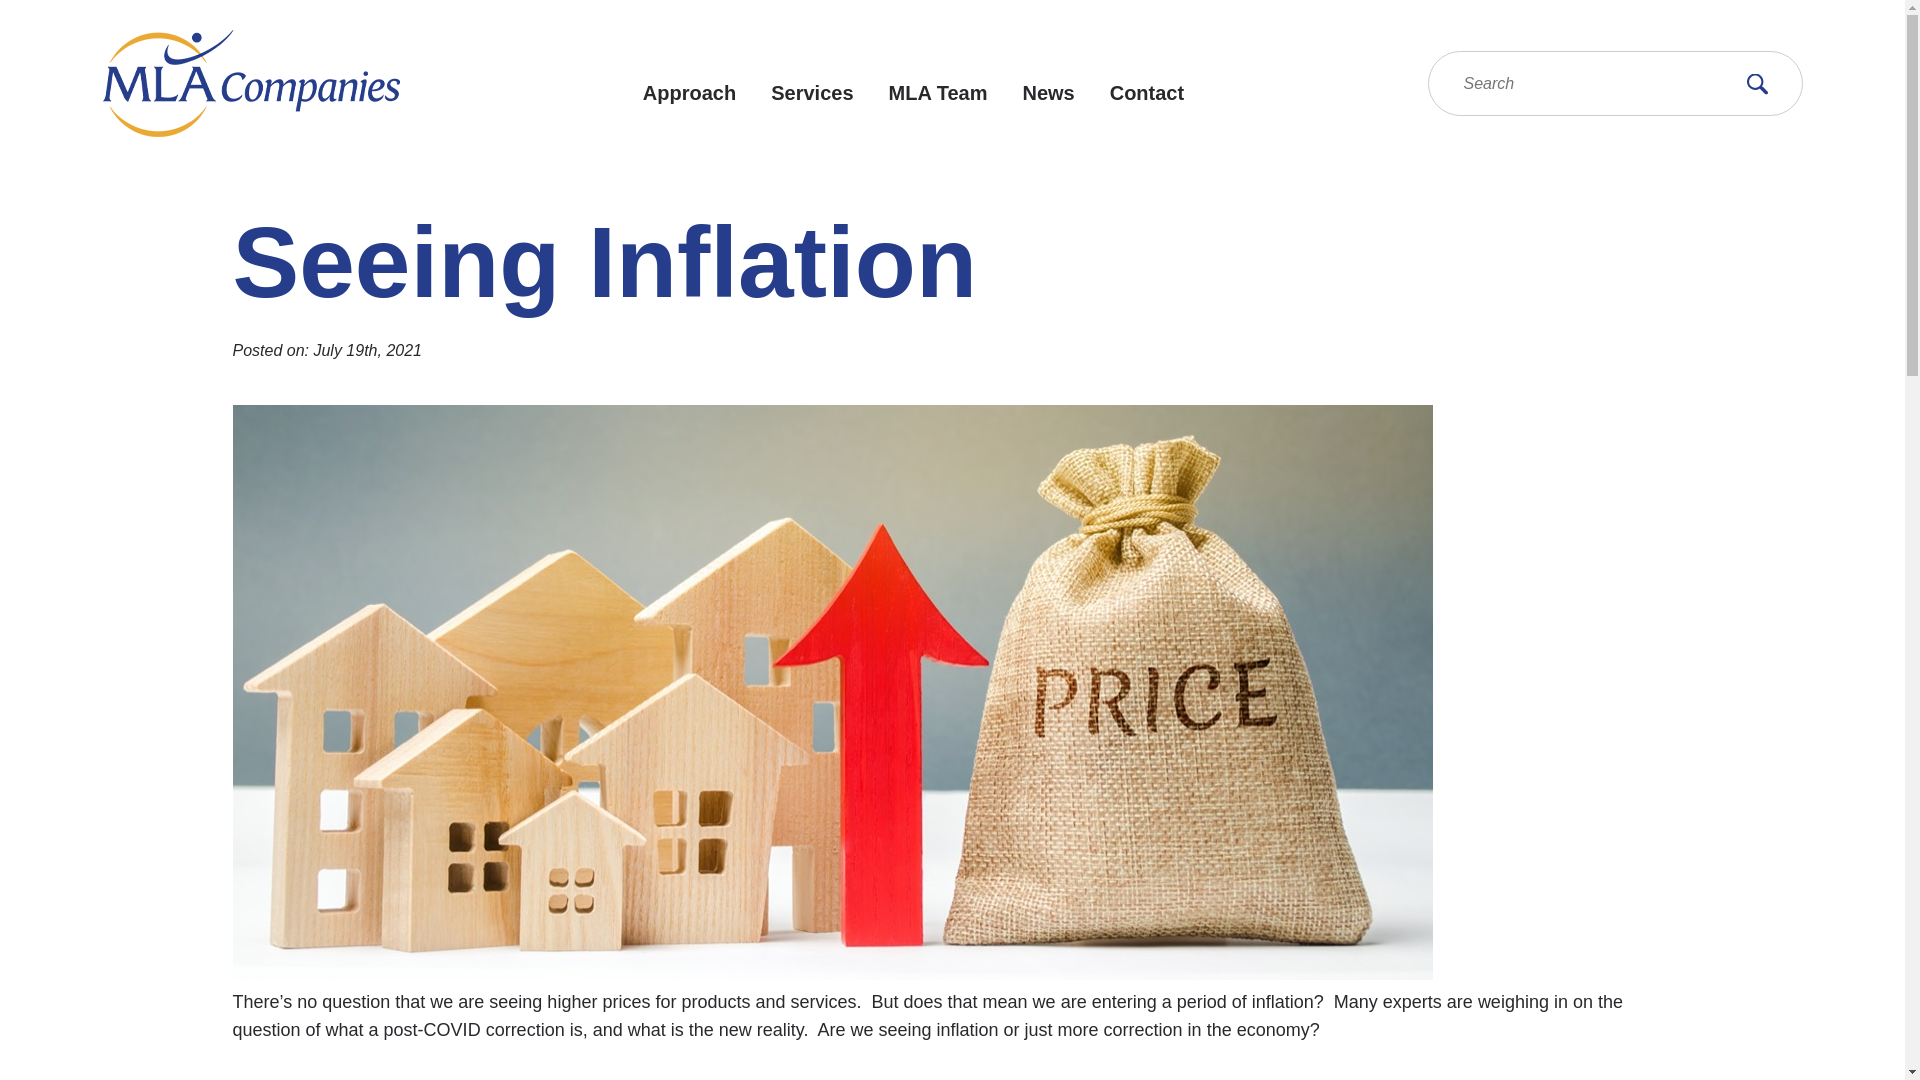  Describe the element at coordinates (689, 92) in the screenshot. I see `Approach` at that location.